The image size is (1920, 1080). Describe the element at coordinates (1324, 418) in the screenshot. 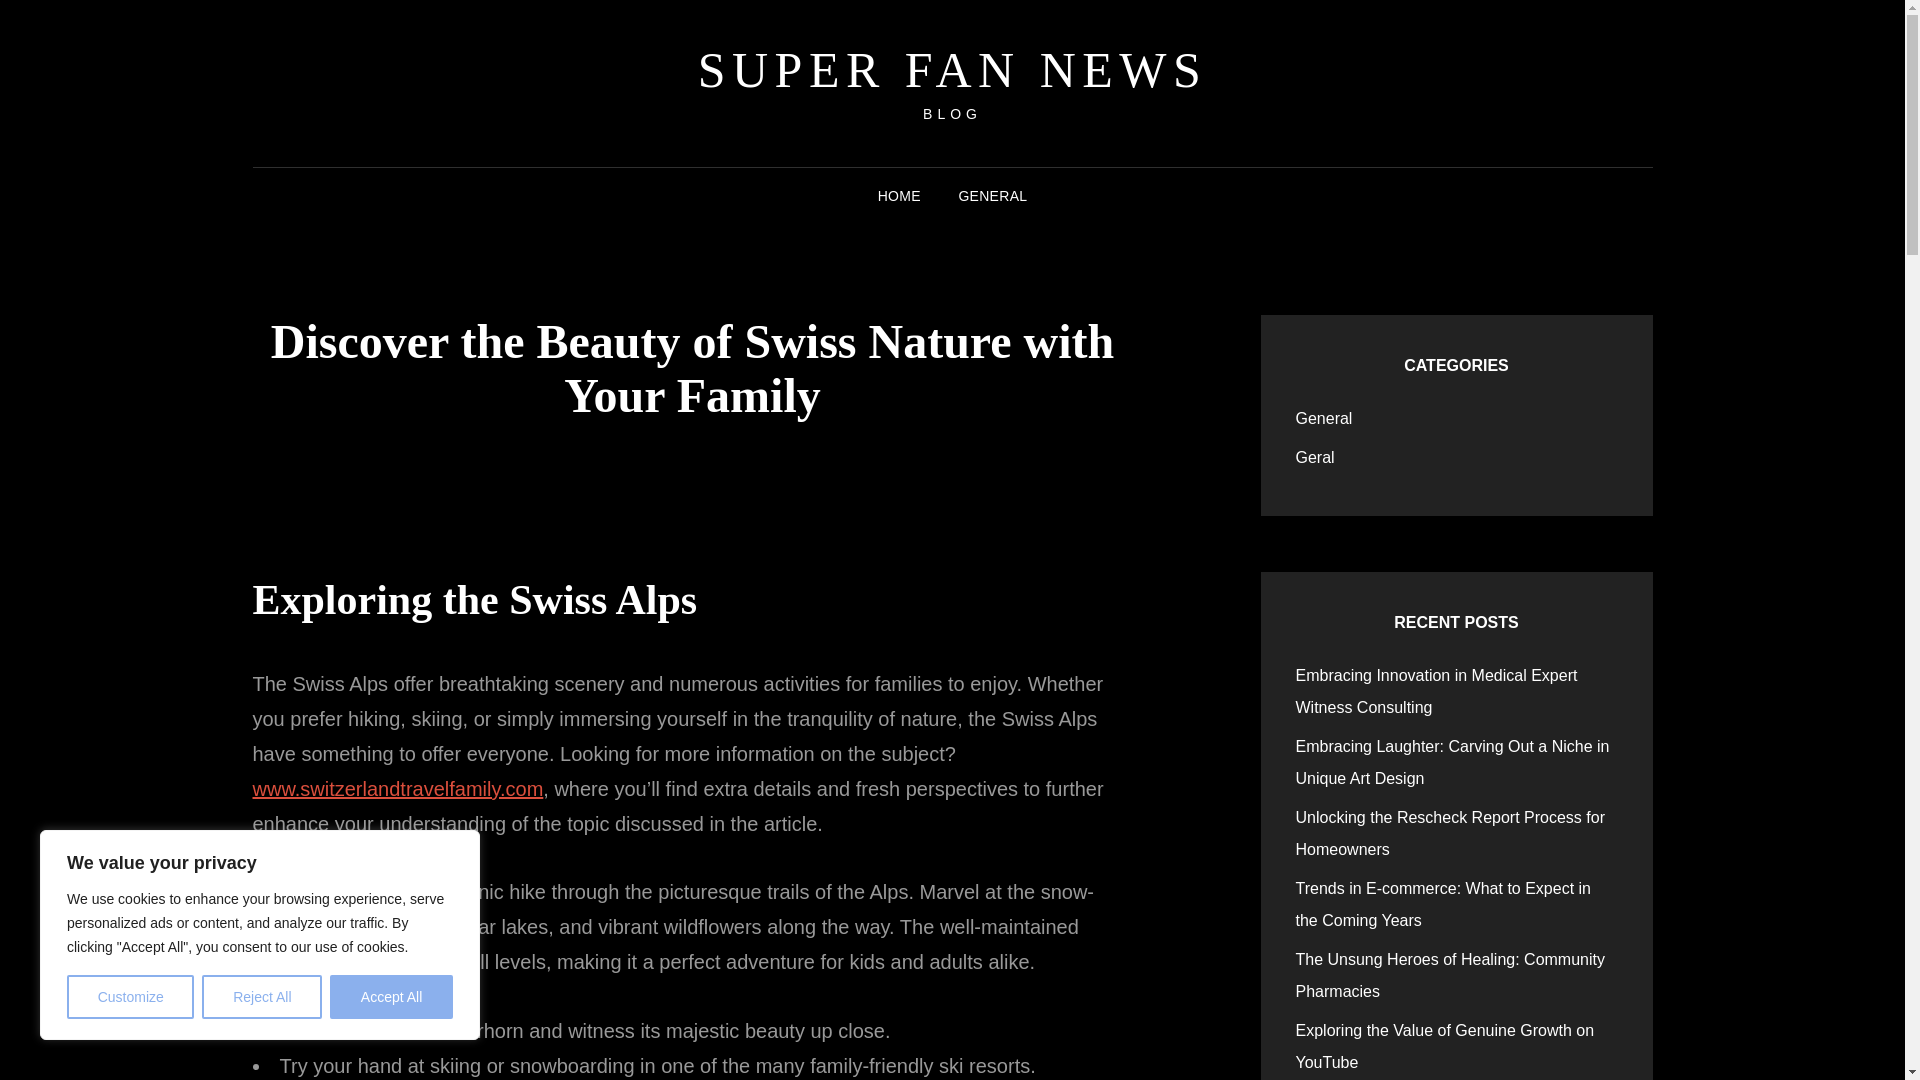

I see `General` at that location.